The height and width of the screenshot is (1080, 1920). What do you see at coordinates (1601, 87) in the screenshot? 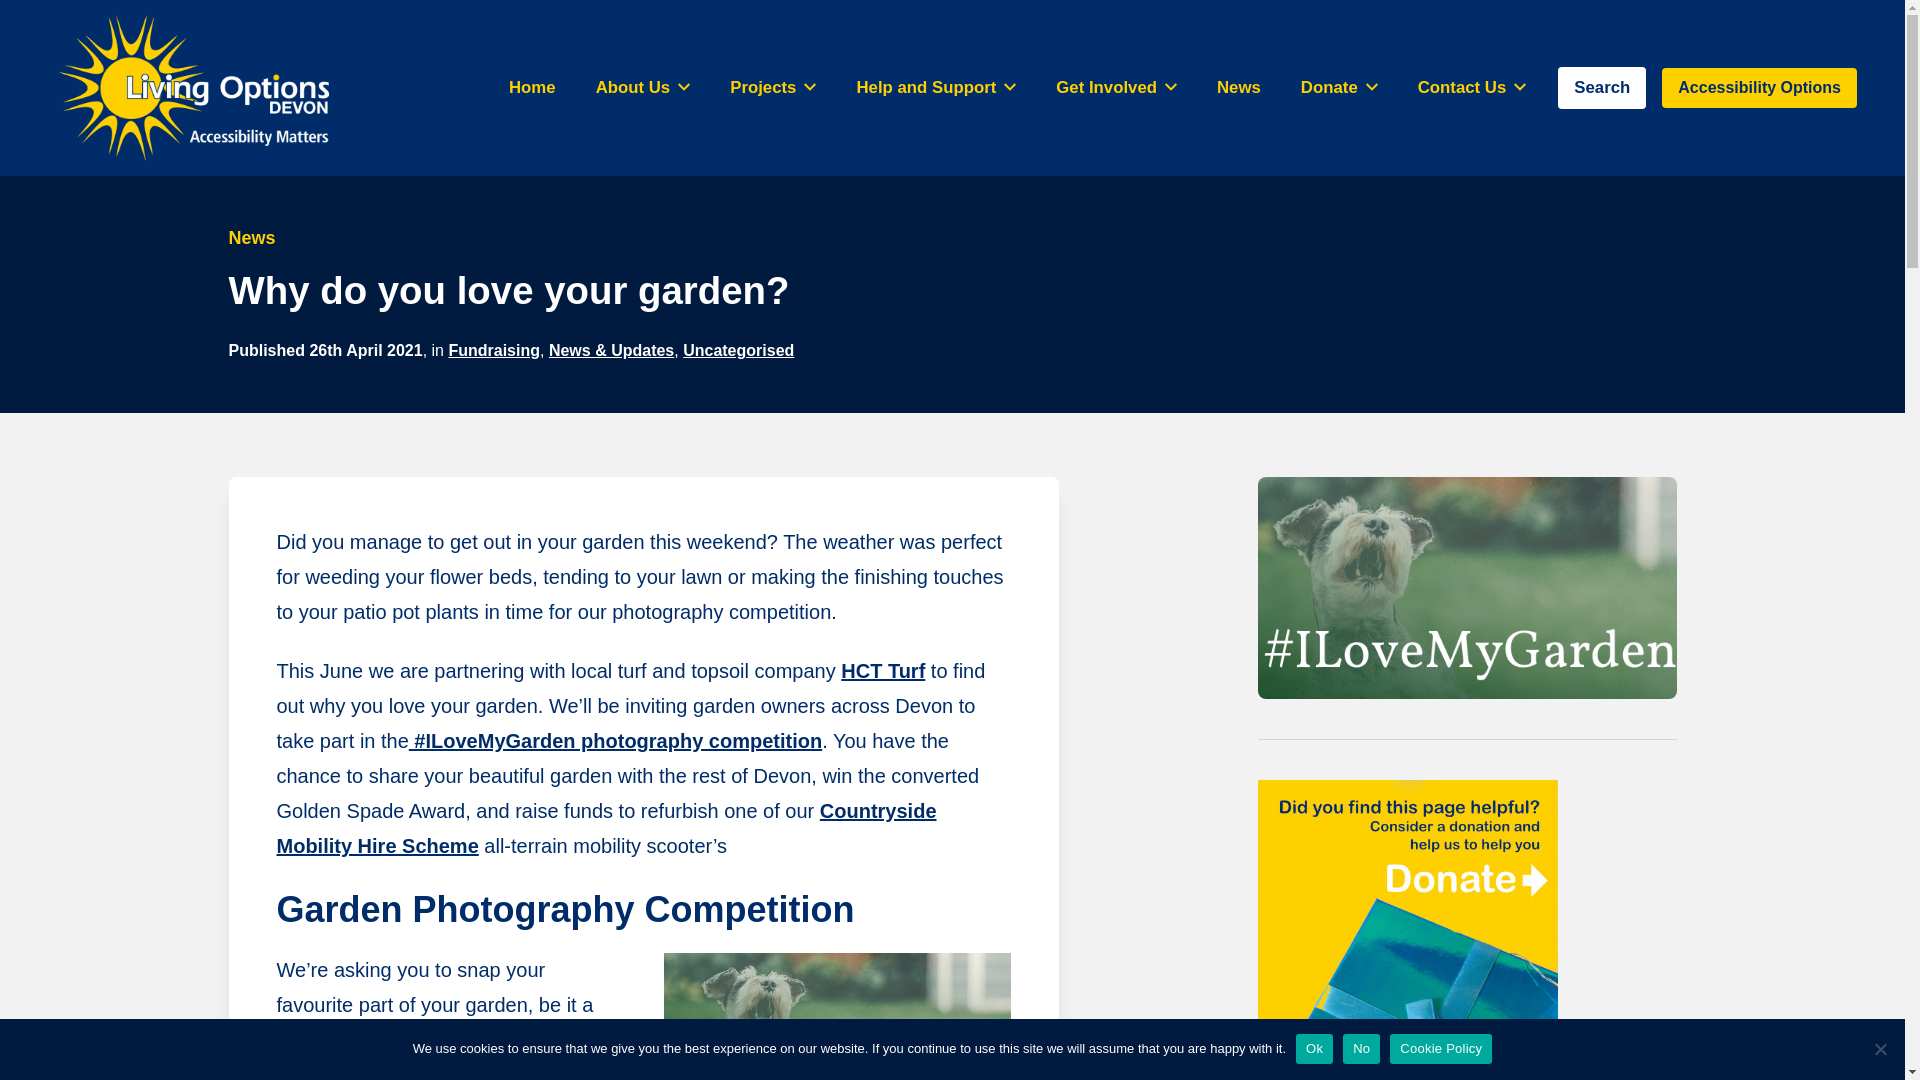
I see `Search` at bounding box center [1601, 87].